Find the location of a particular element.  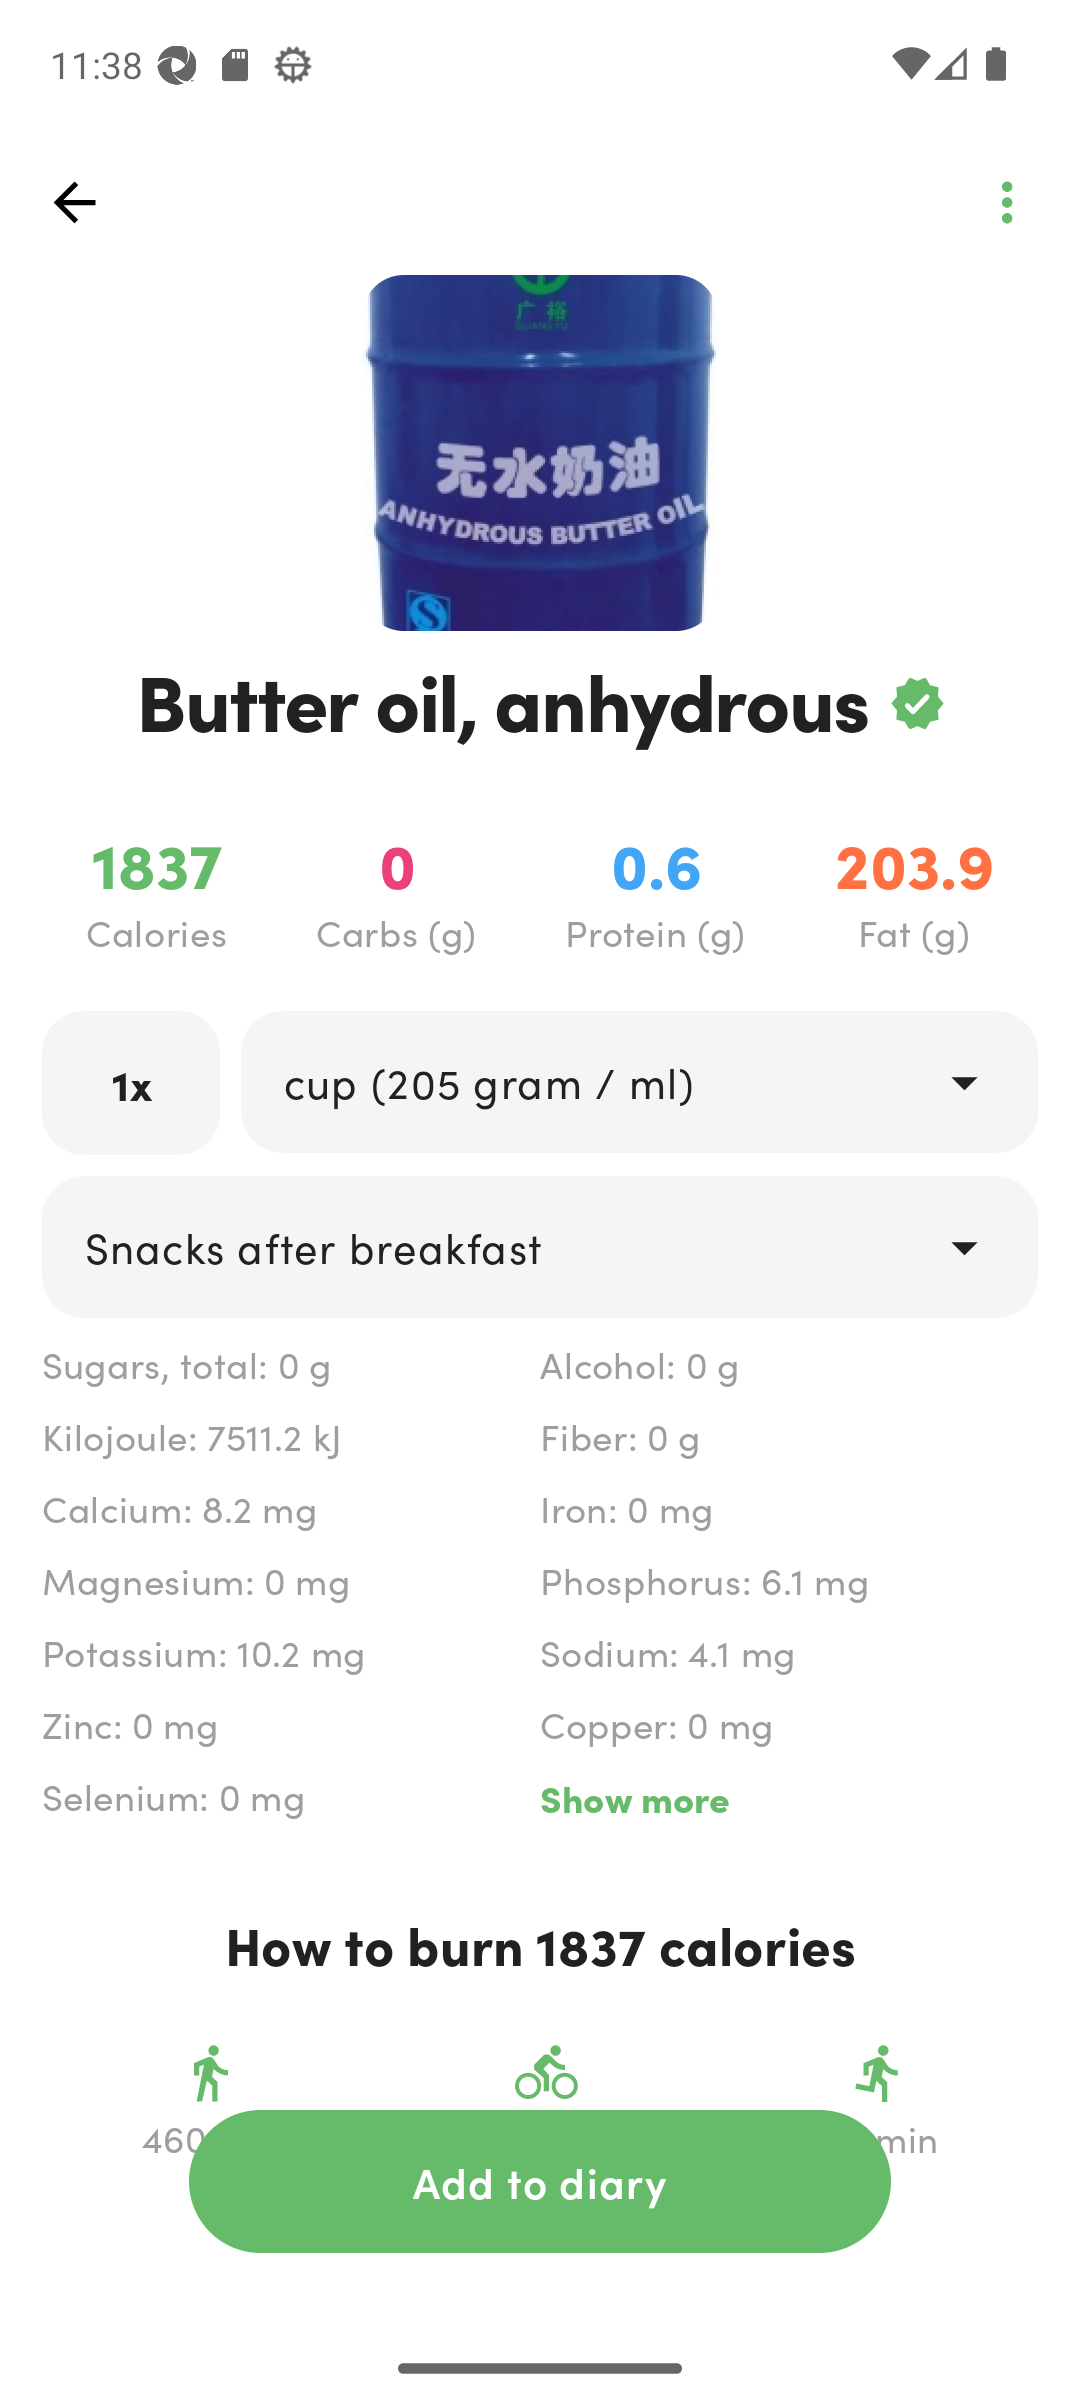

Show more is located at coordinates (788, 1798).